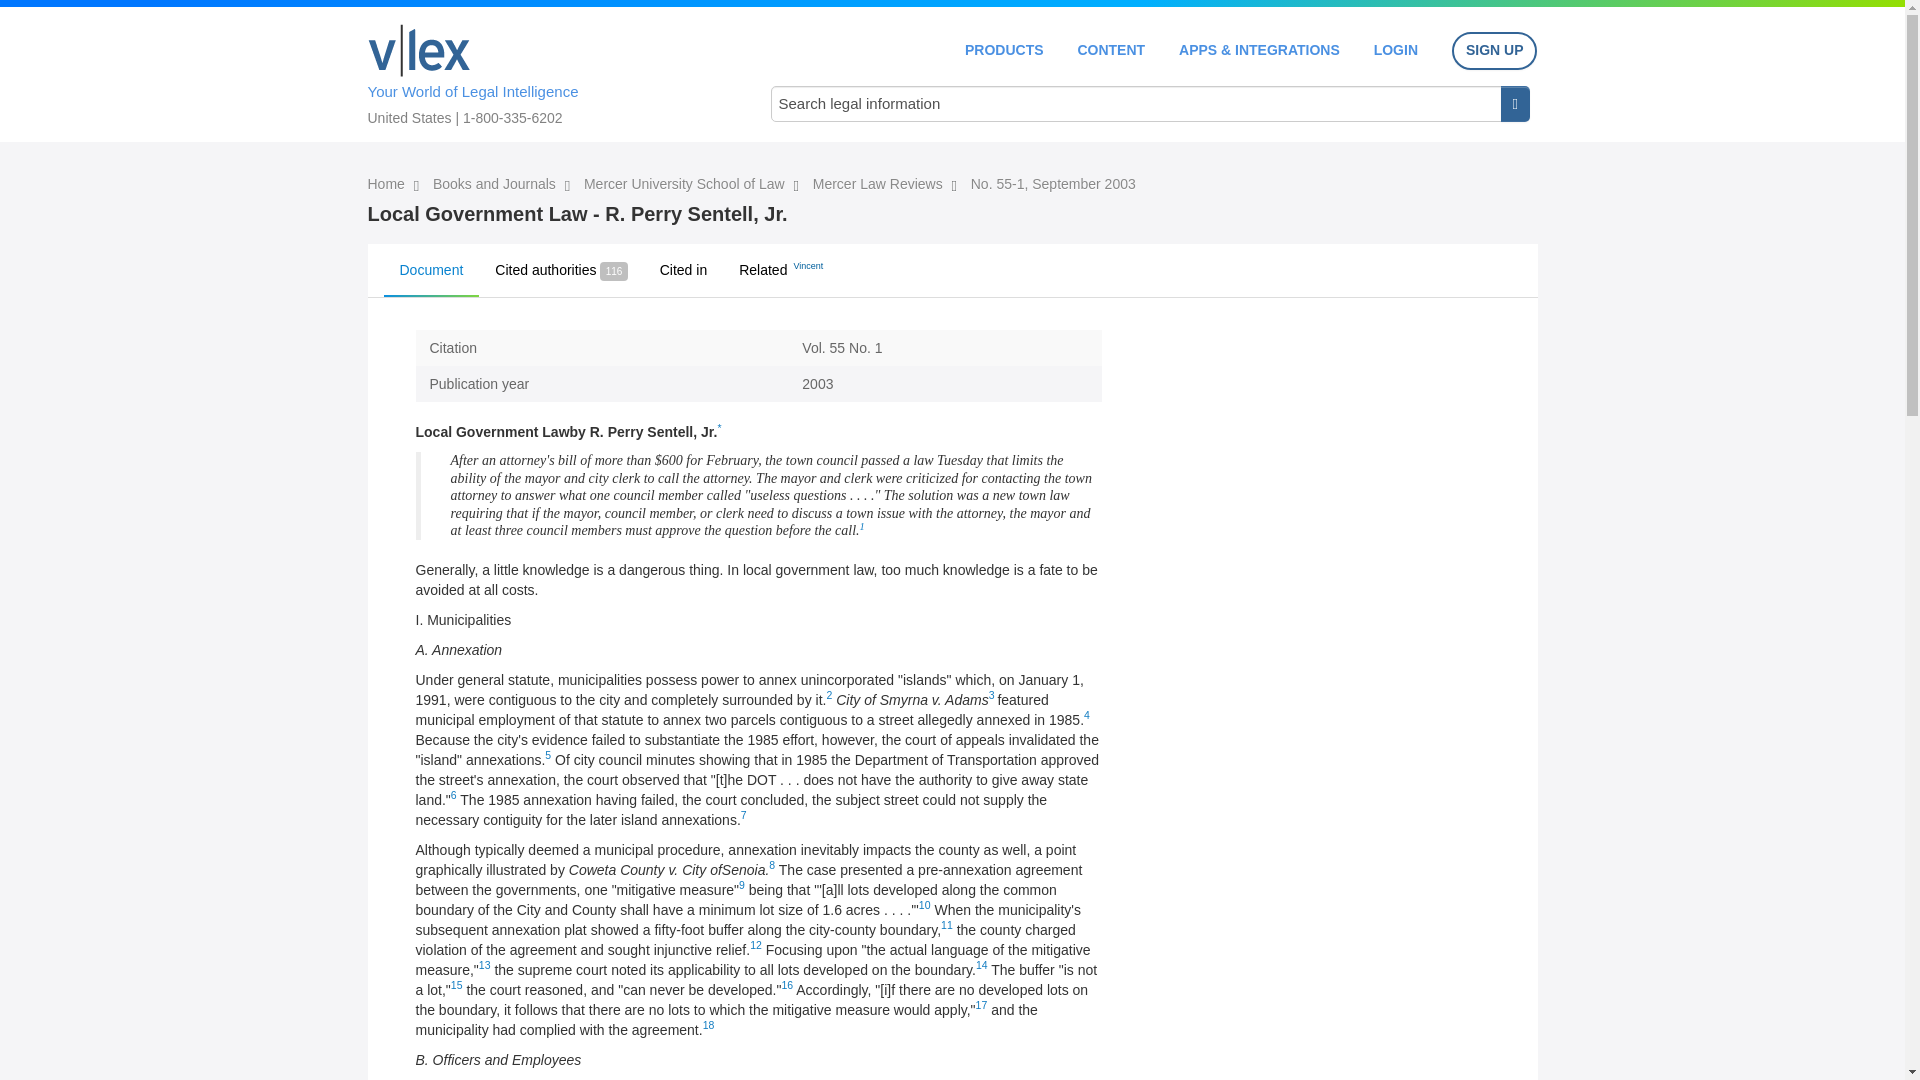 The height and width of the screenshot is (1080, 1920). Describe the element at coordinates (1396, 50) in the screenshot. I see `LOGIN` at that location.